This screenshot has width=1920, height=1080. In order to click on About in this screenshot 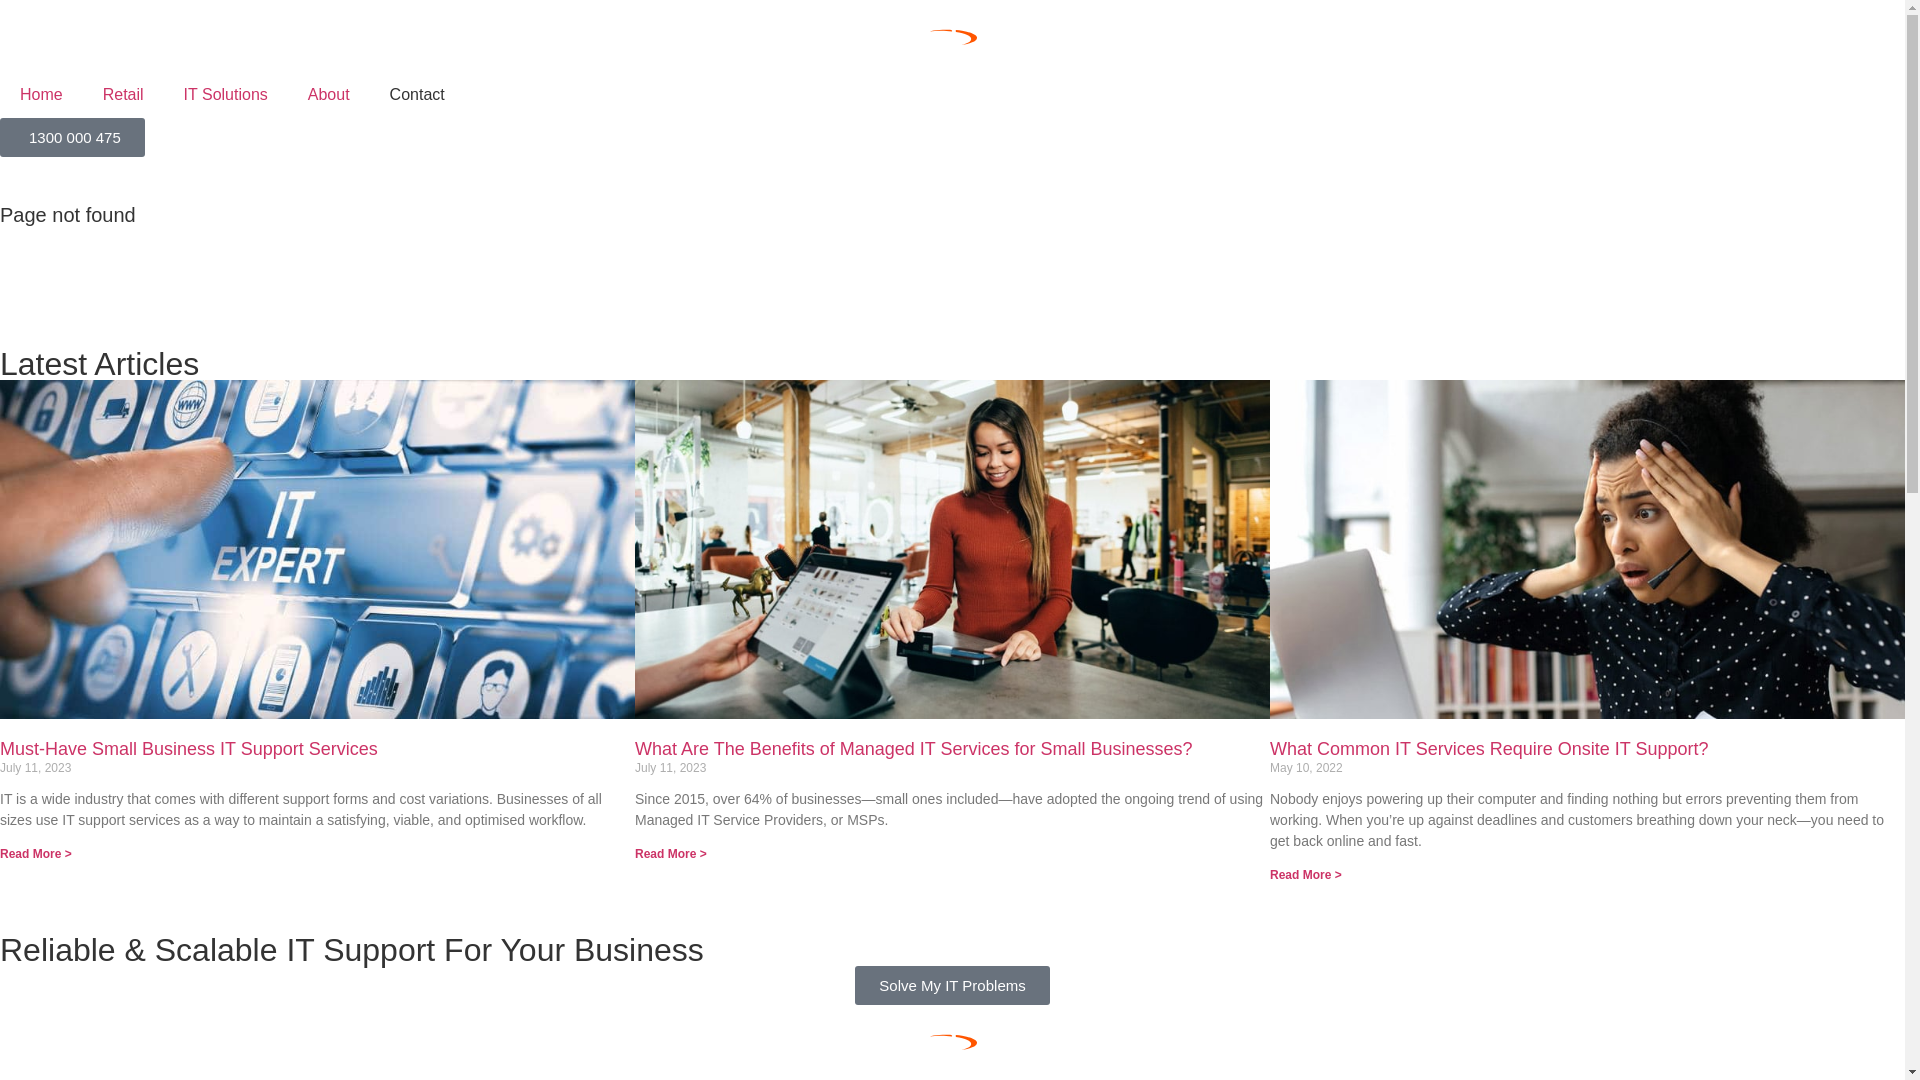, I will do `click(329, 95)`.